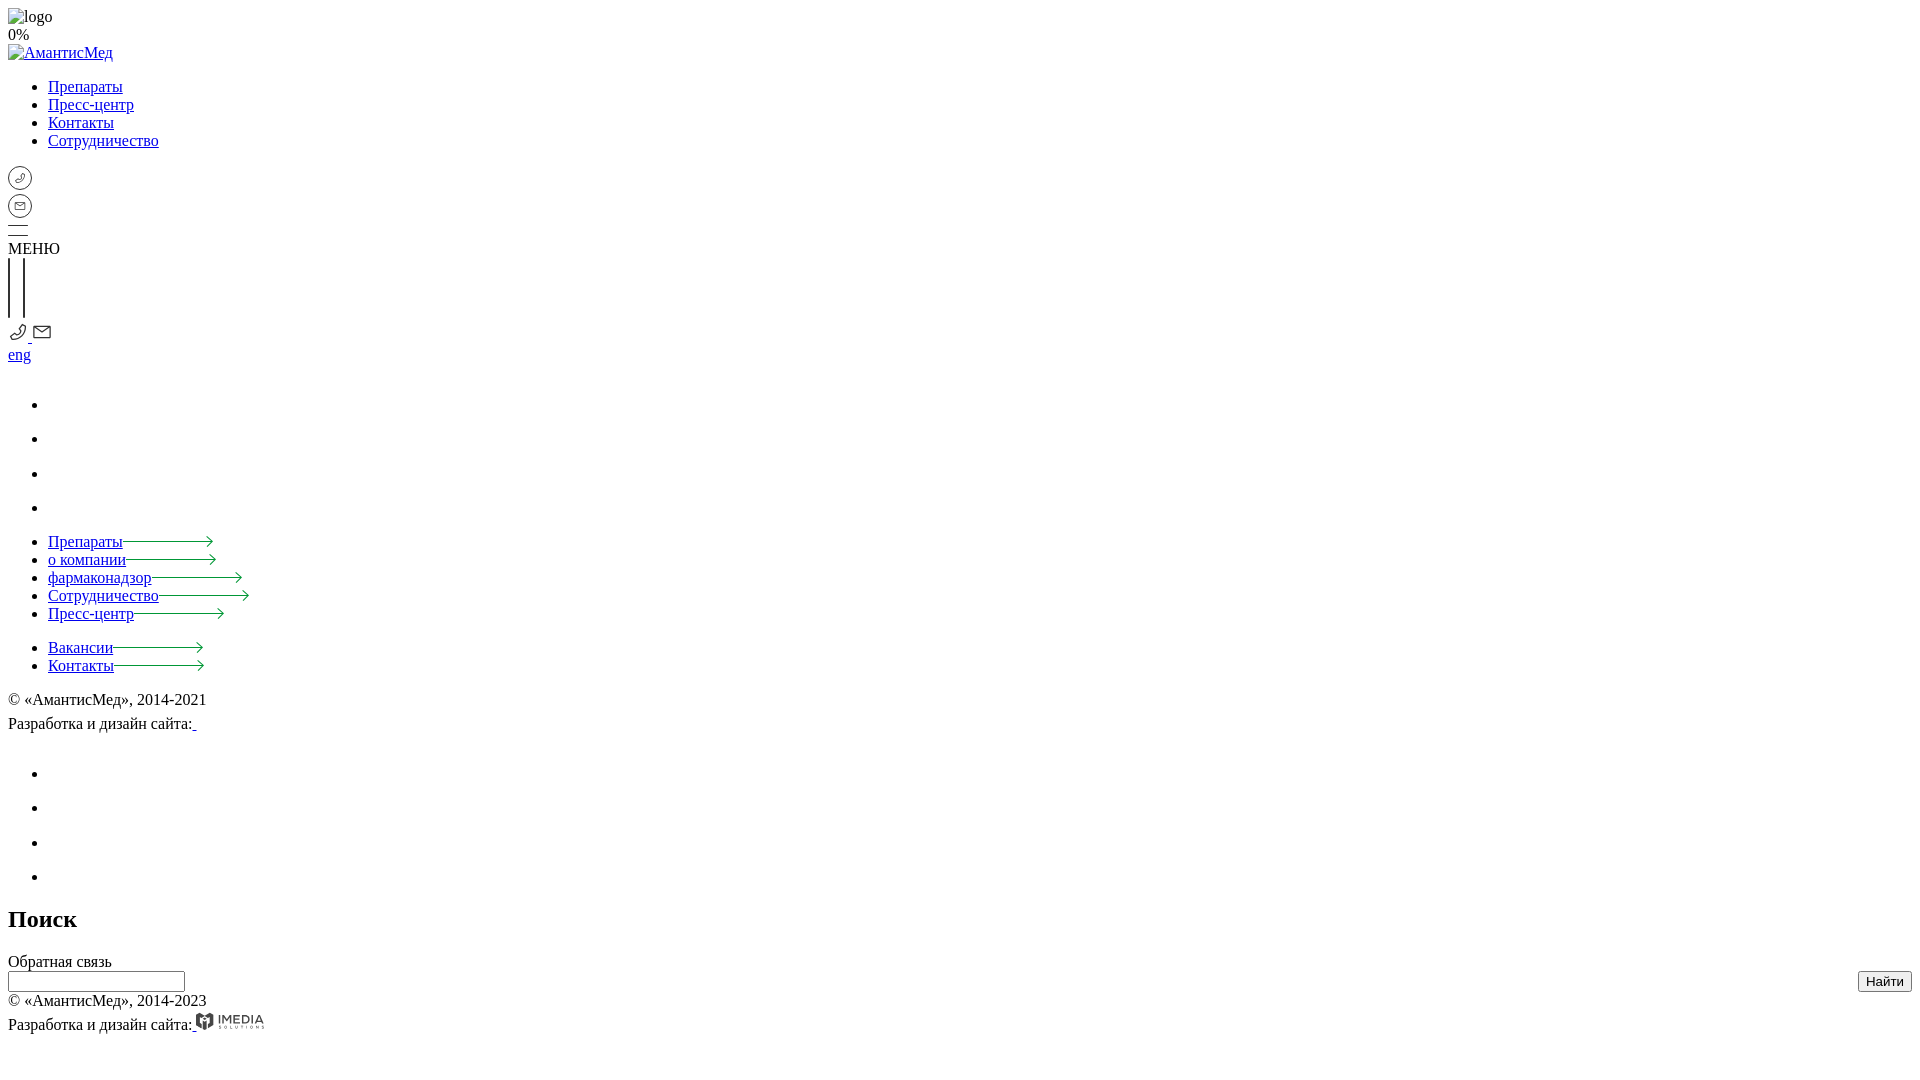  I want to click on link, so click(64, 508).